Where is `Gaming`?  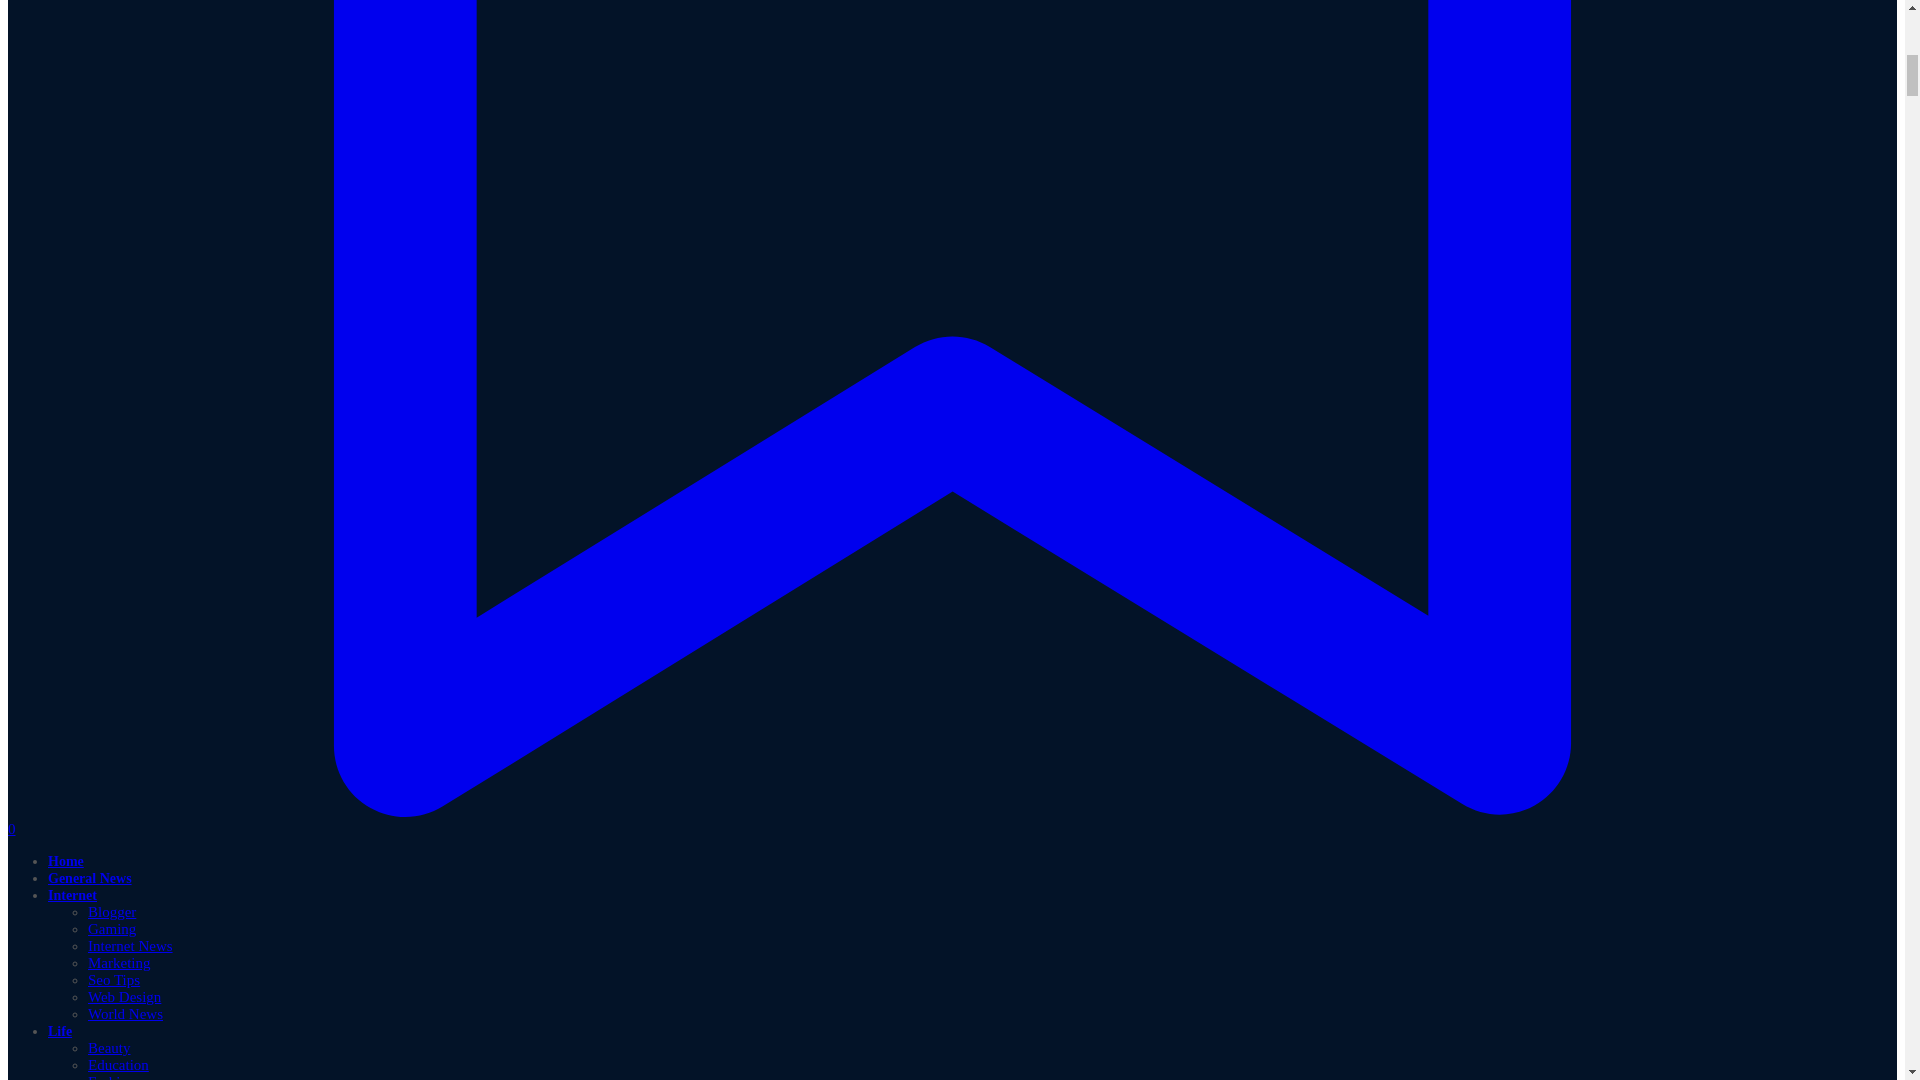
Gaming is located at coordinates (112, 929).